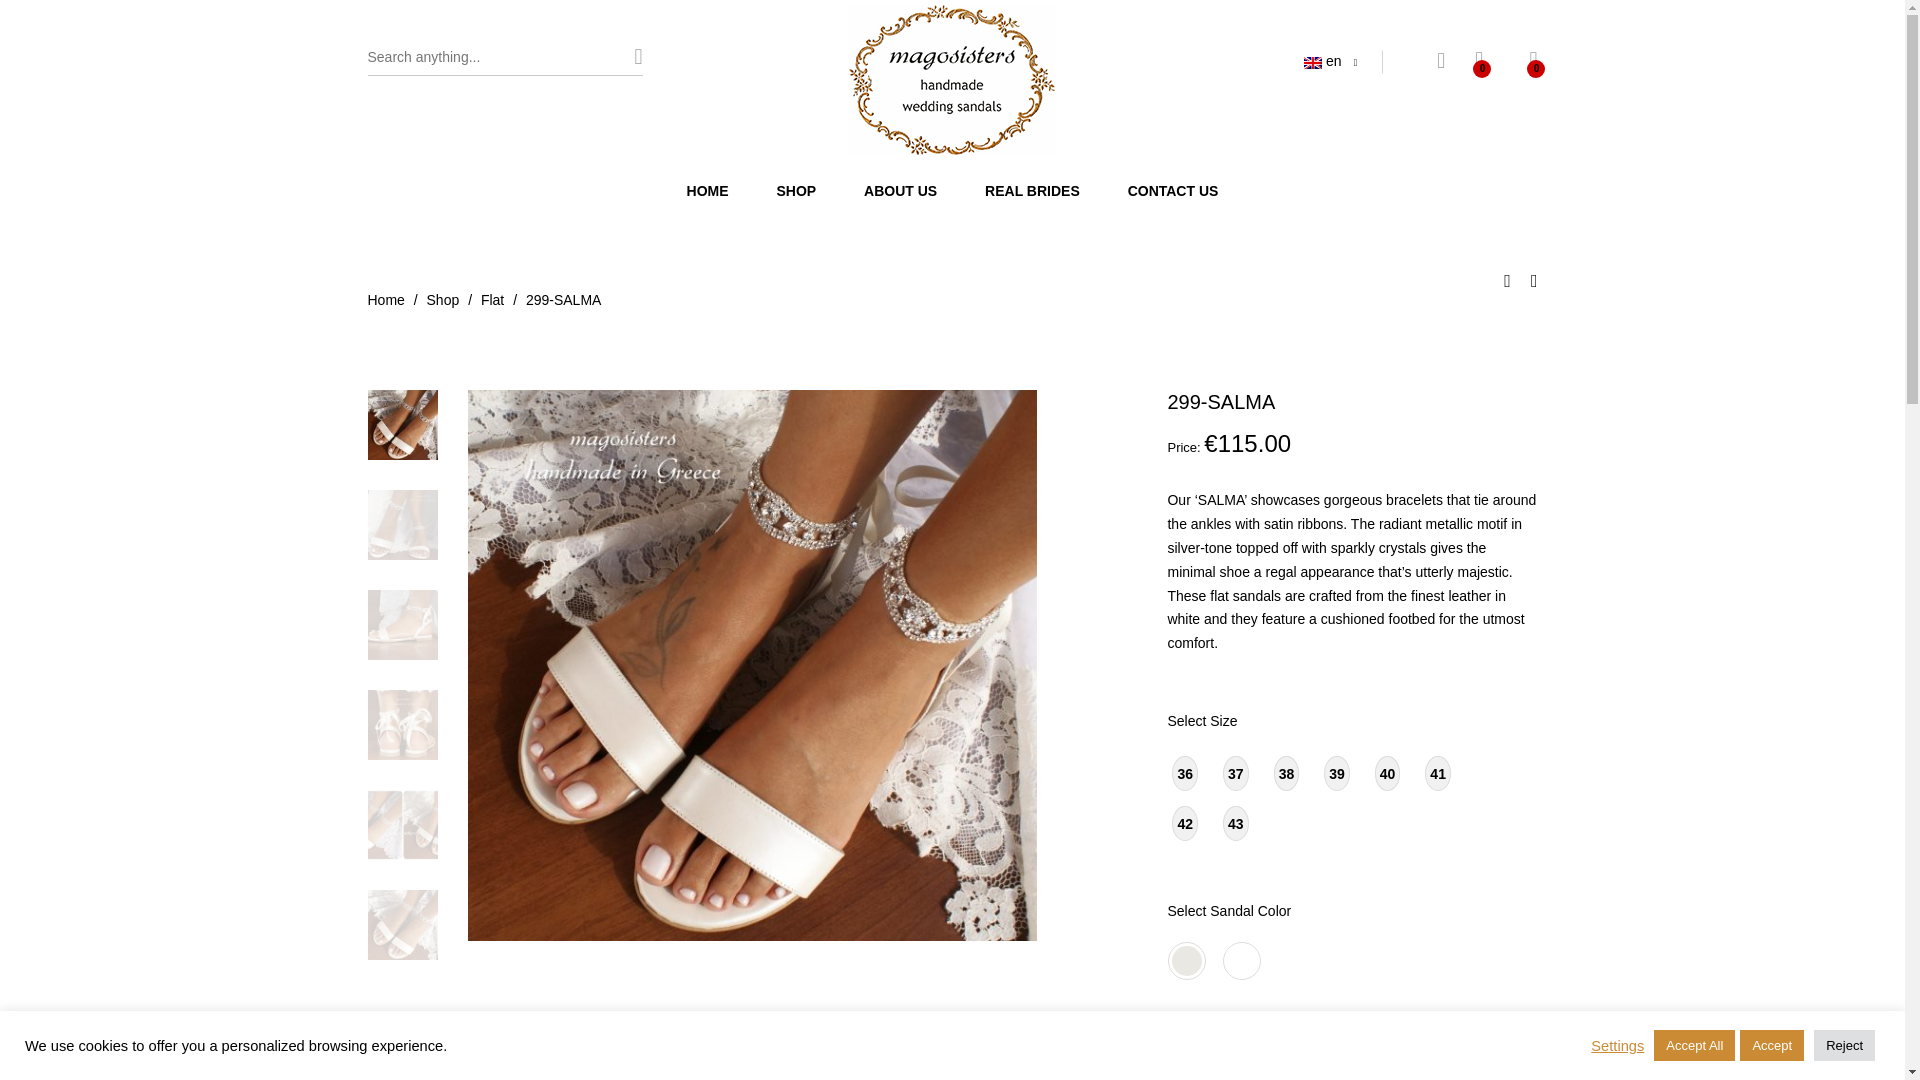 The image size is (1920, 1080). What do you see at coordinates (1478, 62) in the screenshot?
I see `0` at bounding box center [1478, 62].